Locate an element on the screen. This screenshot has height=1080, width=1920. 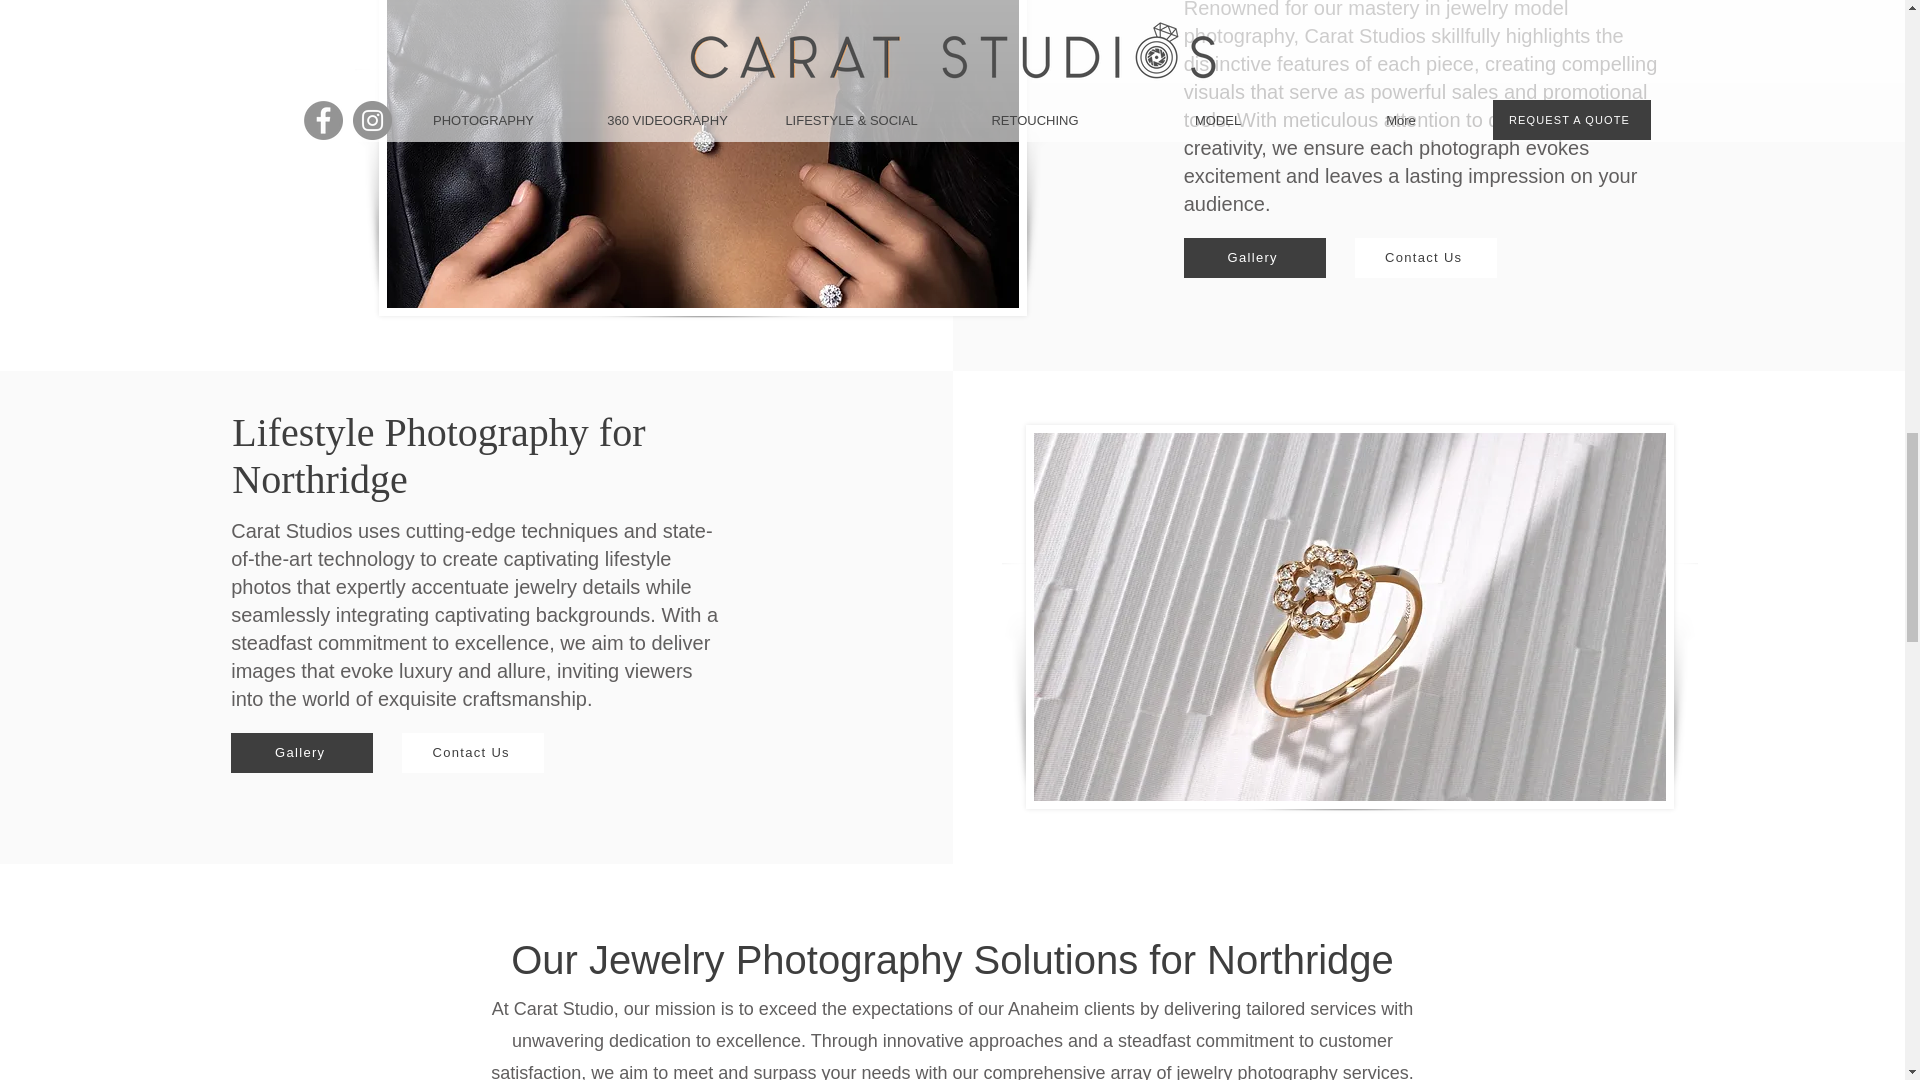
Gallery is located at coordinates (301, 753).